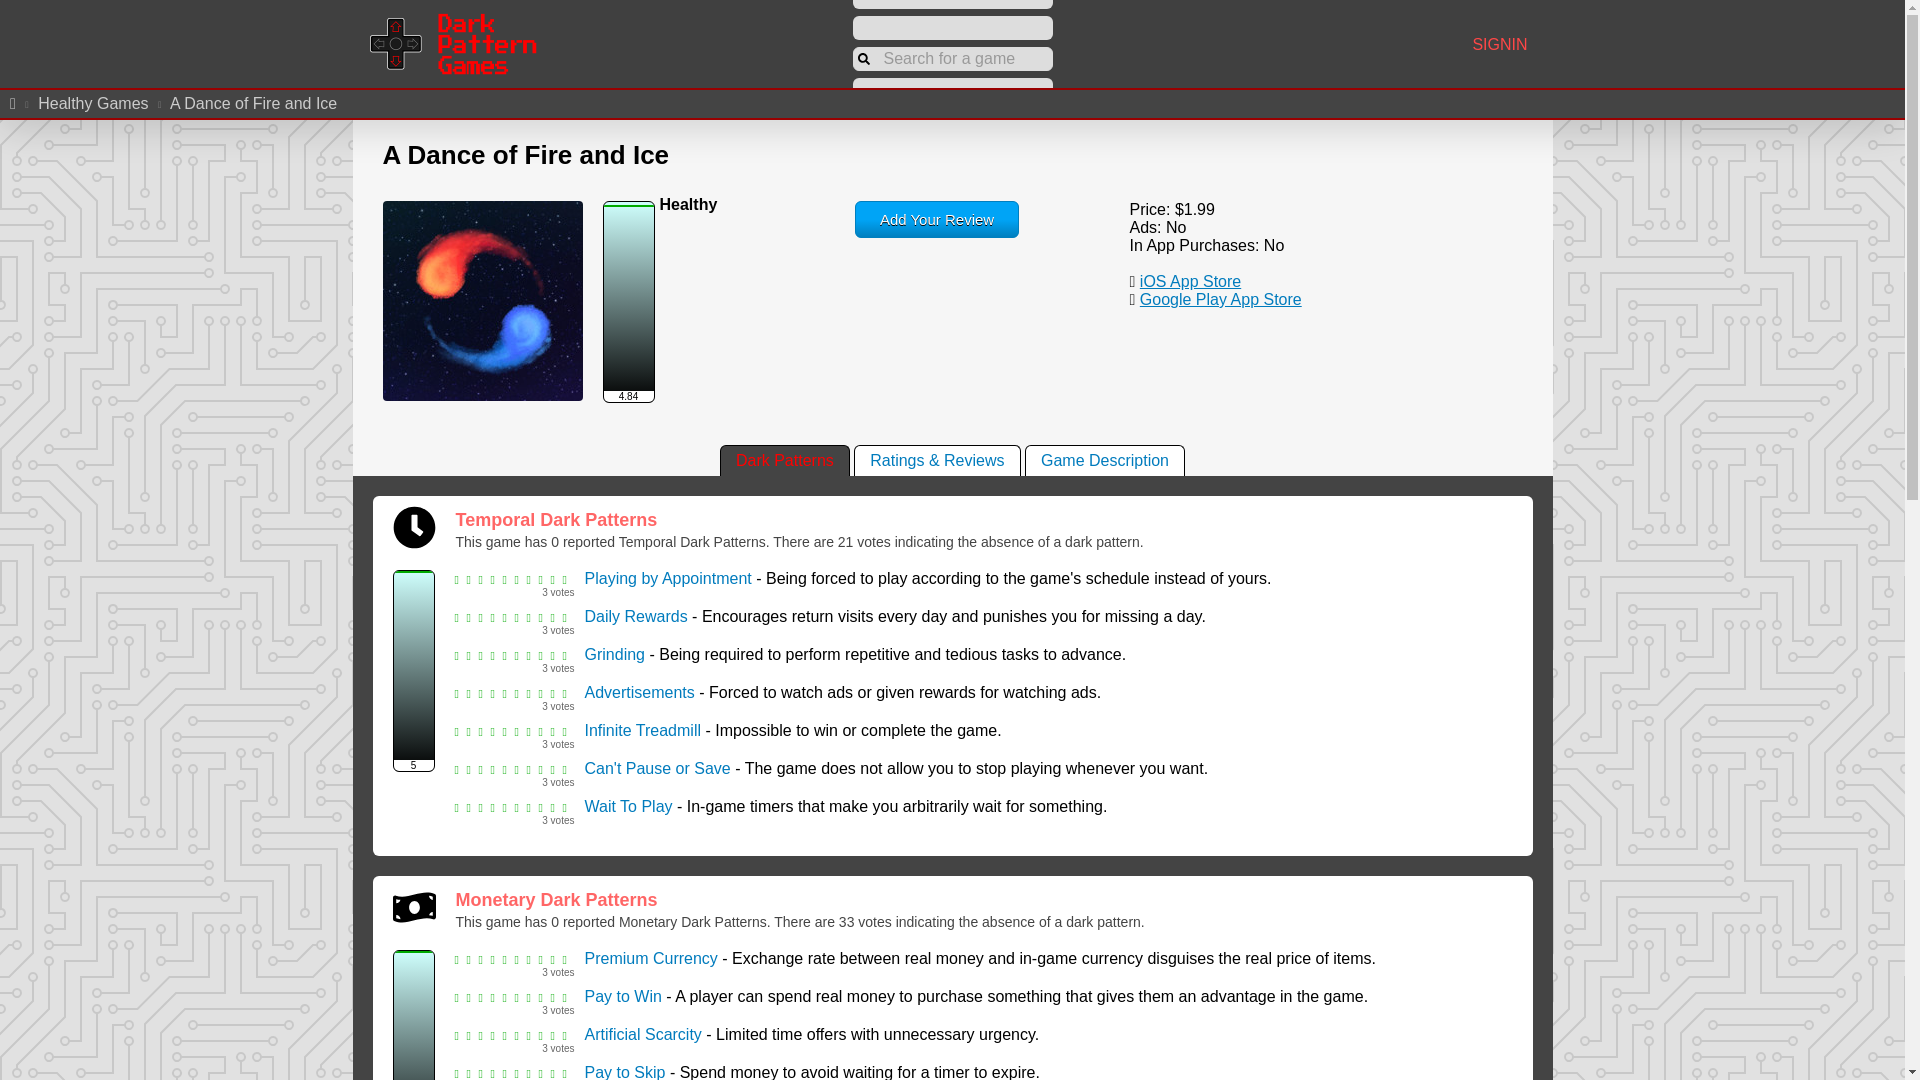 The height and width of the screenshot is (1080, 1920). What do you see at coordinates (1190, 282) in the screenshot?
I see `iOS App Store` at bounding box center [1190, 282].